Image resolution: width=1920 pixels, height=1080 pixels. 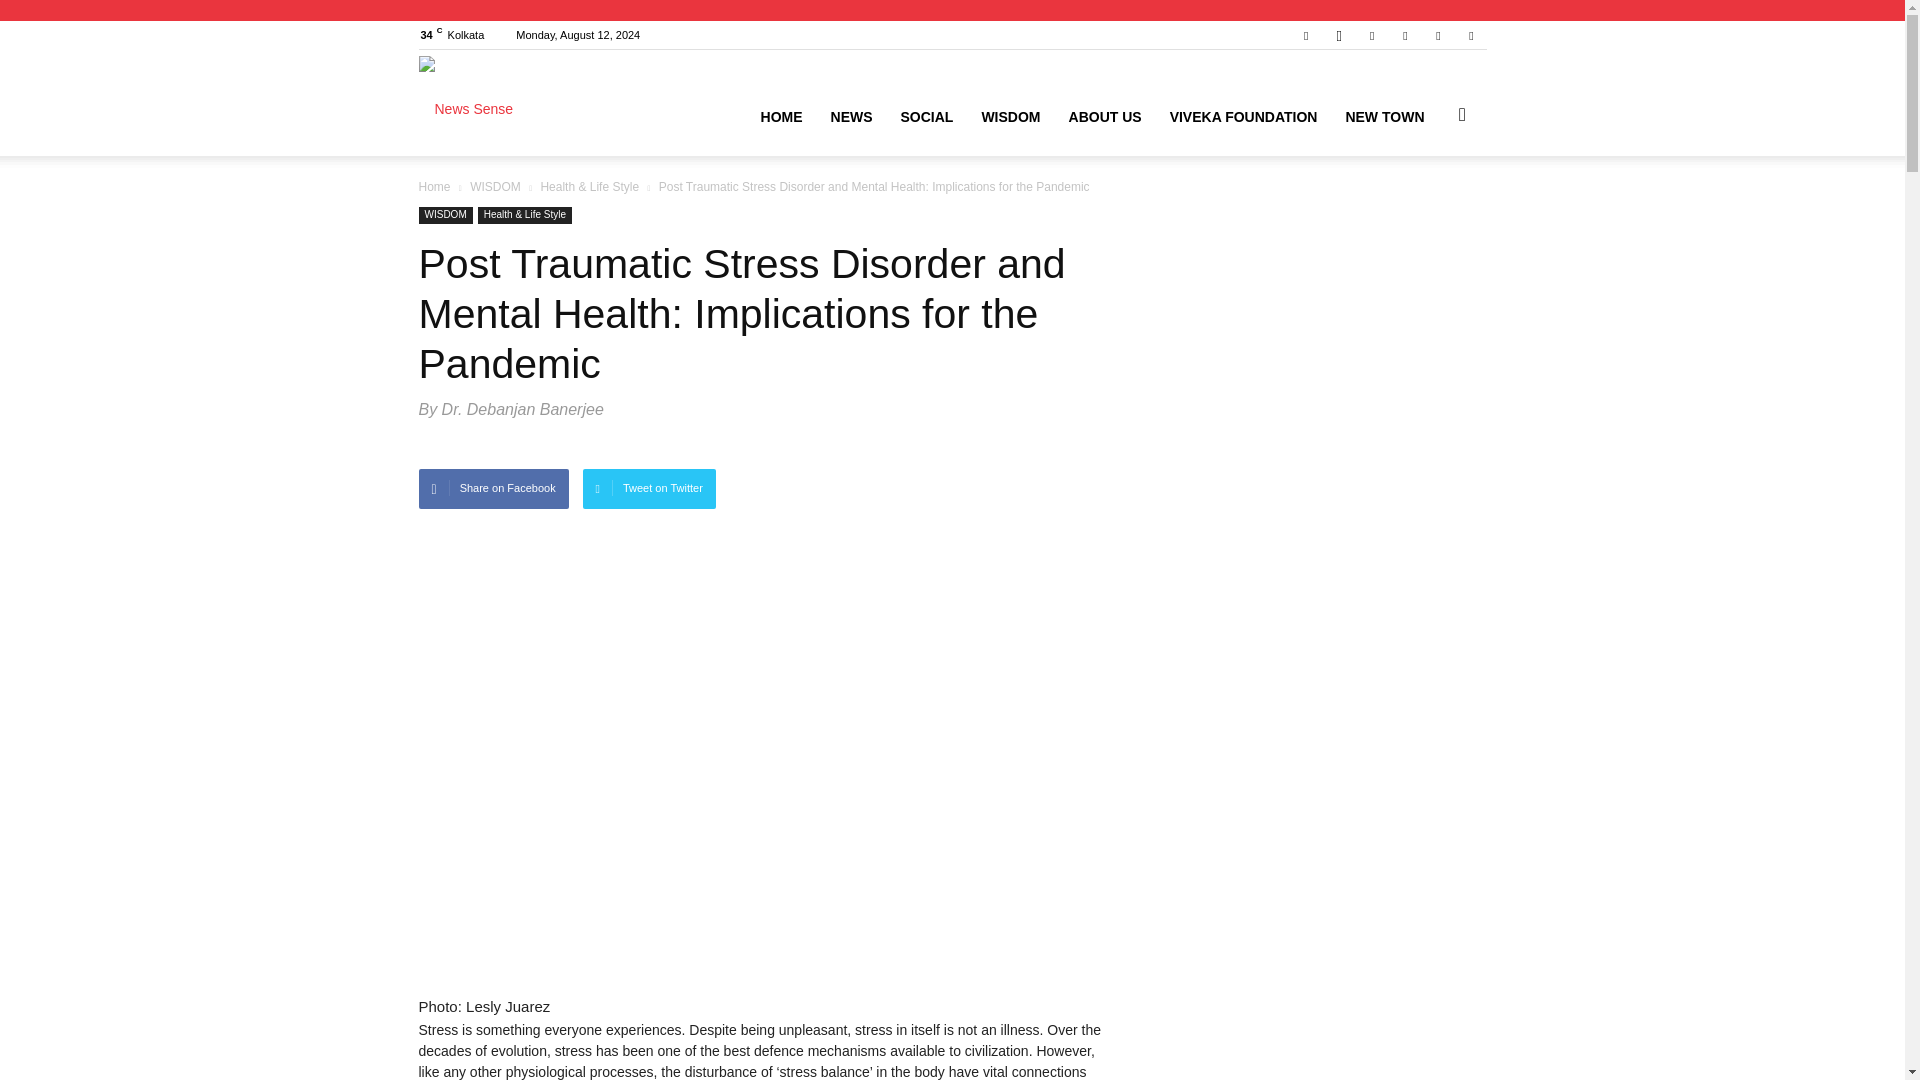 What do you see at coordinates (1305, 34) in the screenshot?
I see `Facebook` at bounding box center [1305, 34].